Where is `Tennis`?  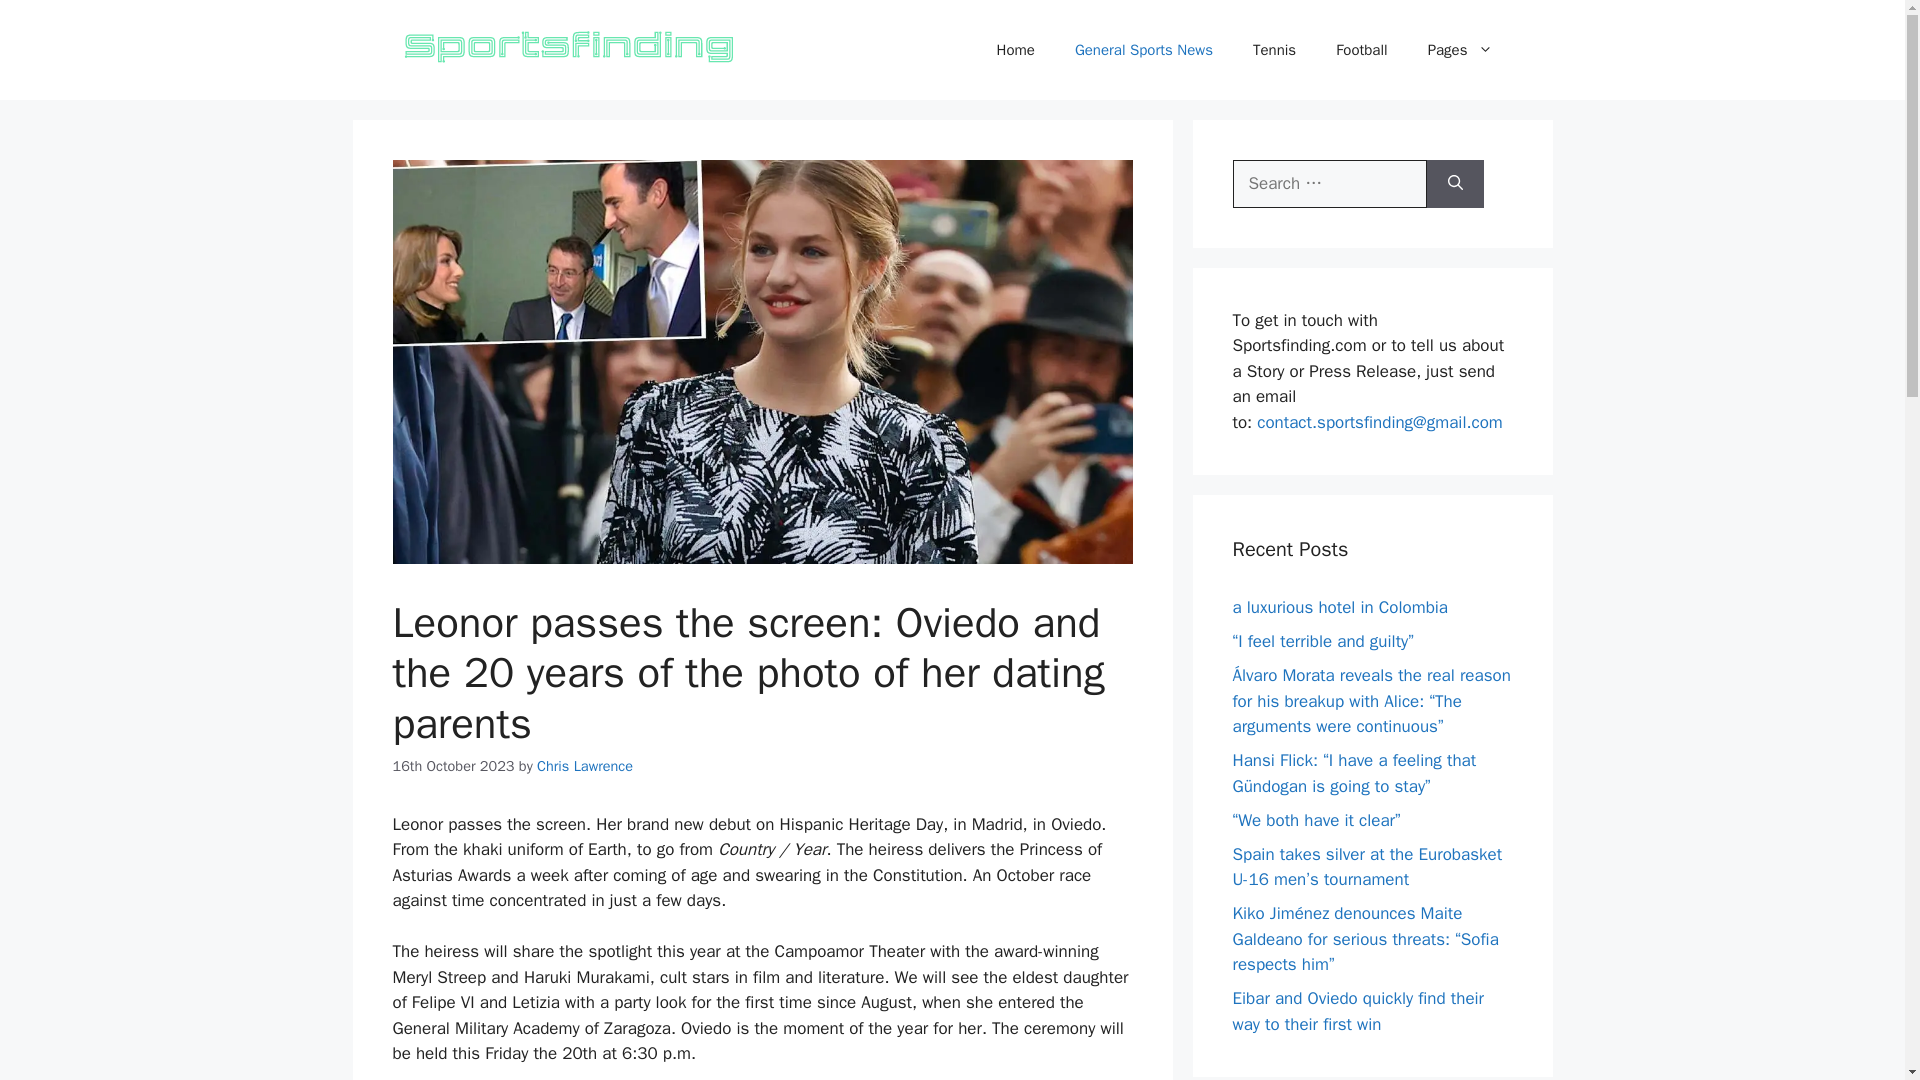
Tennis is located at coordinates (1274, 50).